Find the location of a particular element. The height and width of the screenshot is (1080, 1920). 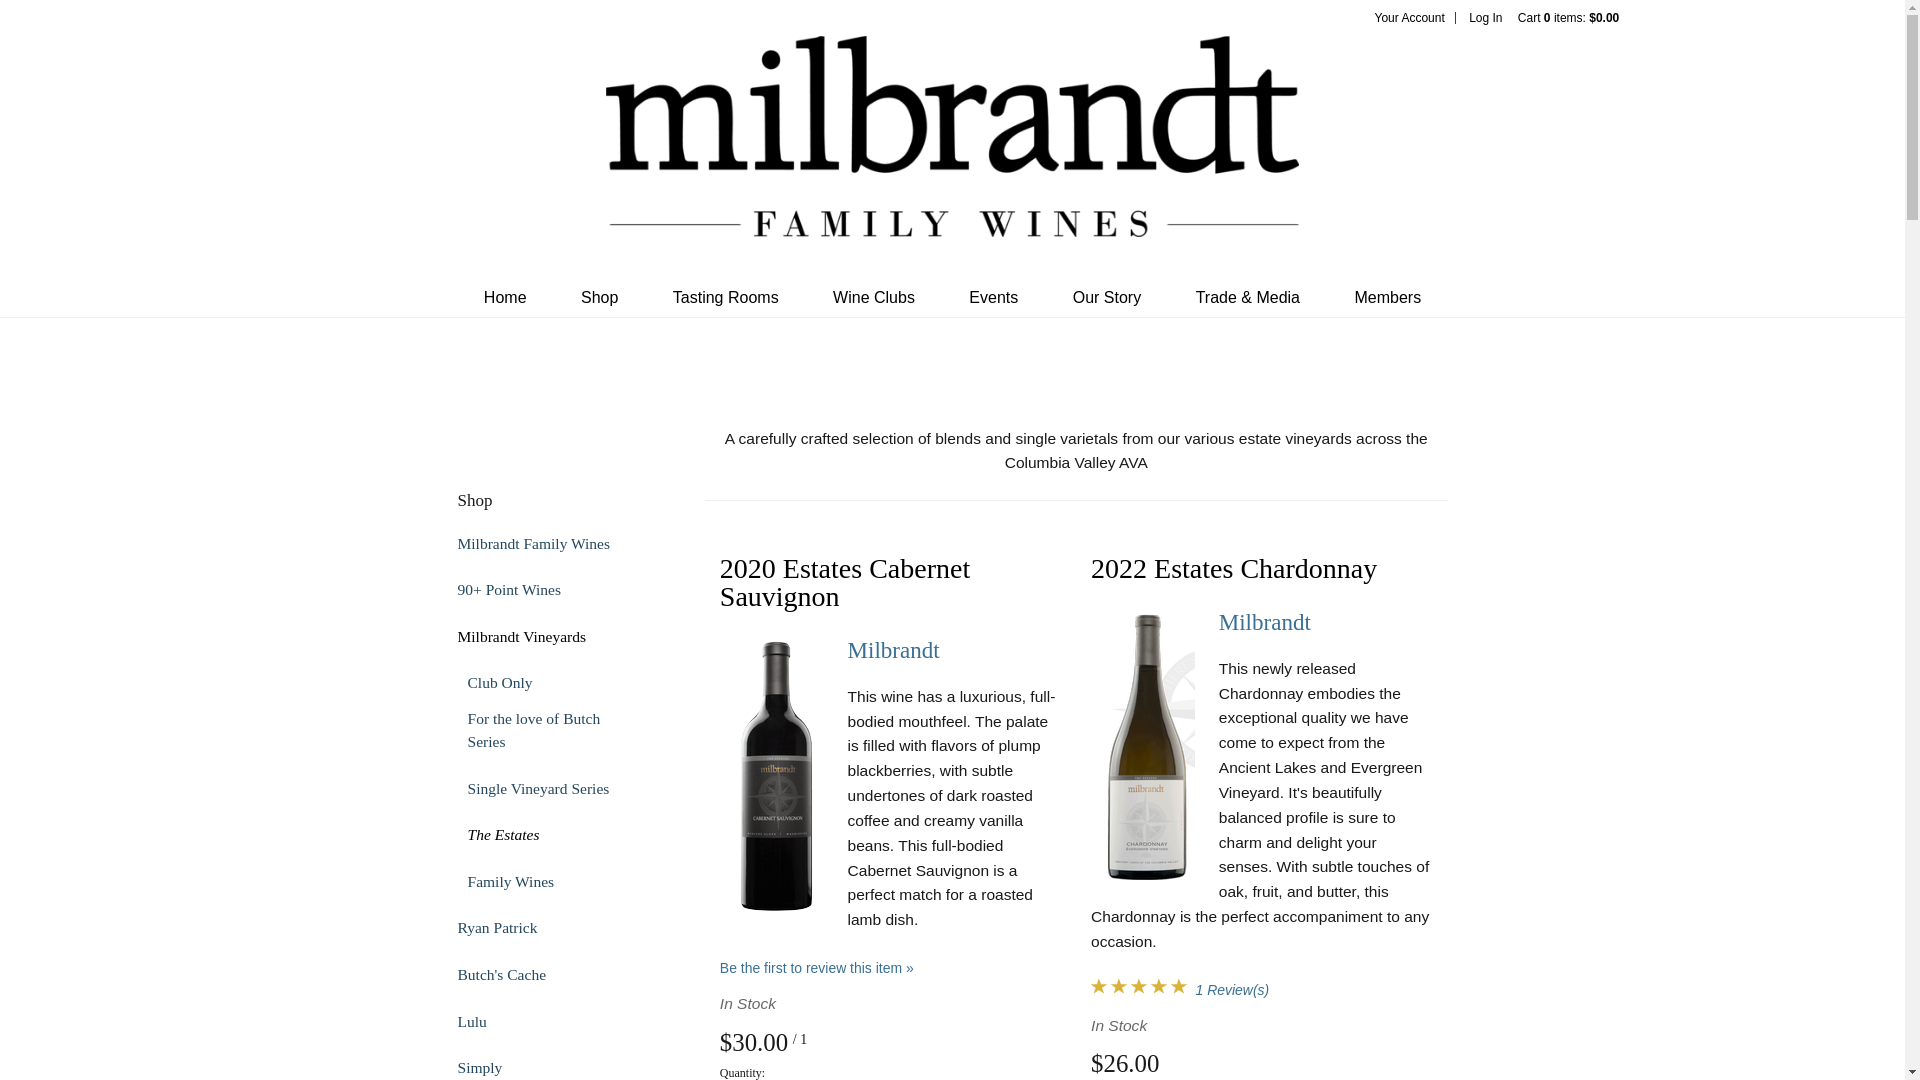

Milbrandt Vineyards Home is located at coordinates (952, 151).